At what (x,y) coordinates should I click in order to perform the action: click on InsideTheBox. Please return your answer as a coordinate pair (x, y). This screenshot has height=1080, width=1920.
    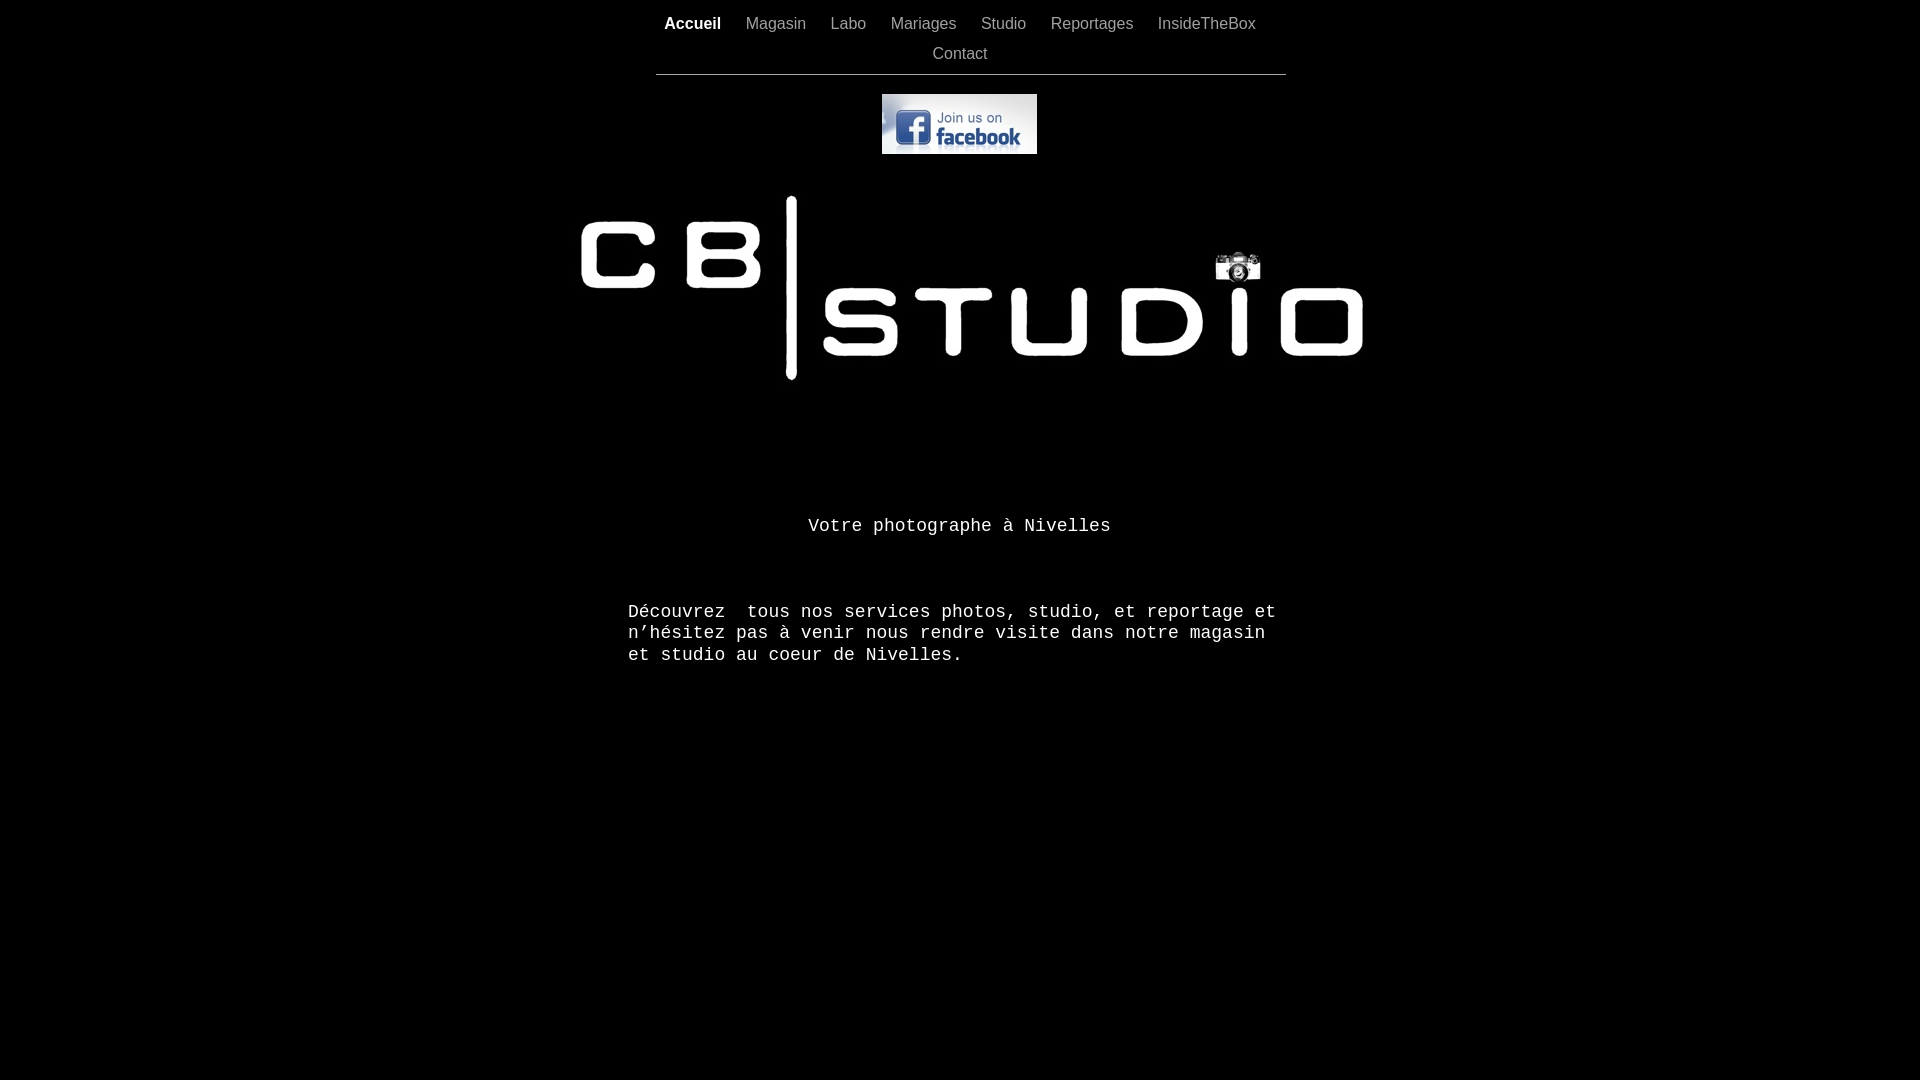
    Looking at the image, I should click on (1207, 24).